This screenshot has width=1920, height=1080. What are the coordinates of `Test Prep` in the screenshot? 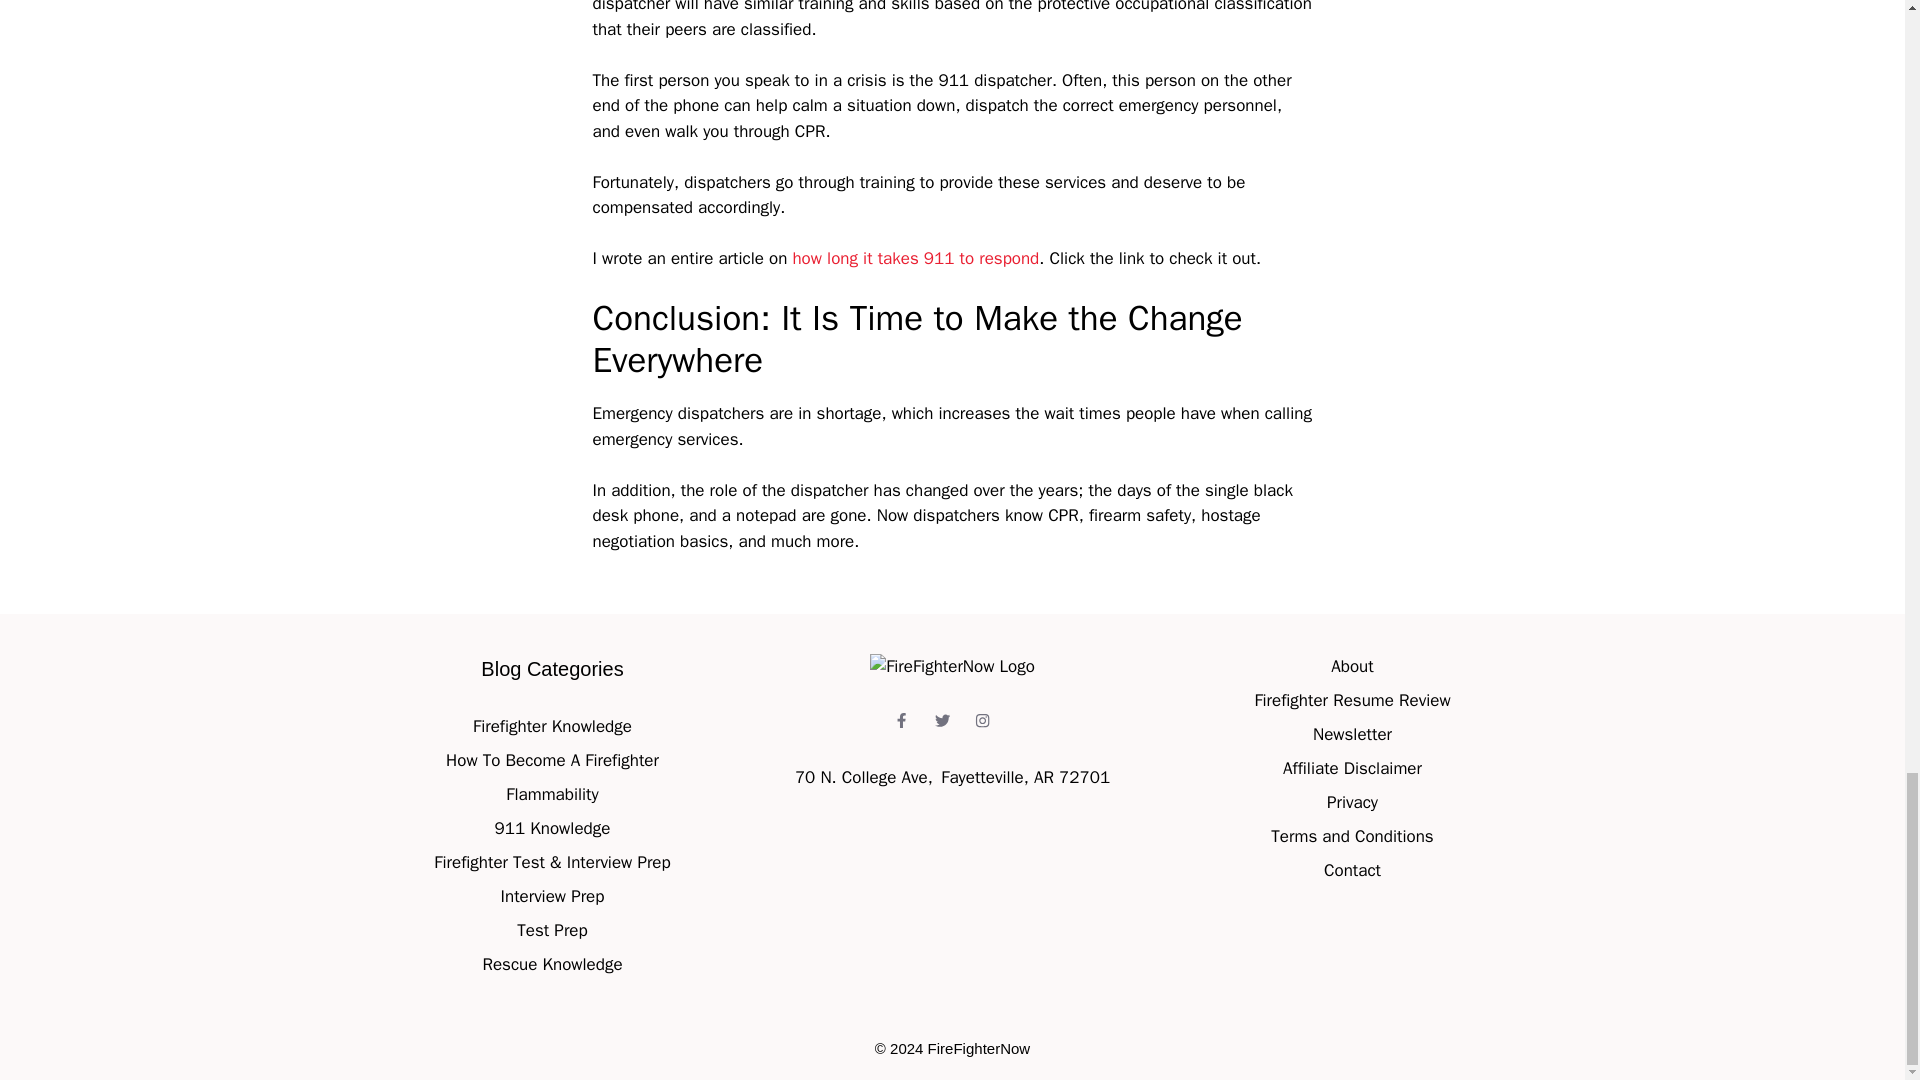 It's located at (552, 930).